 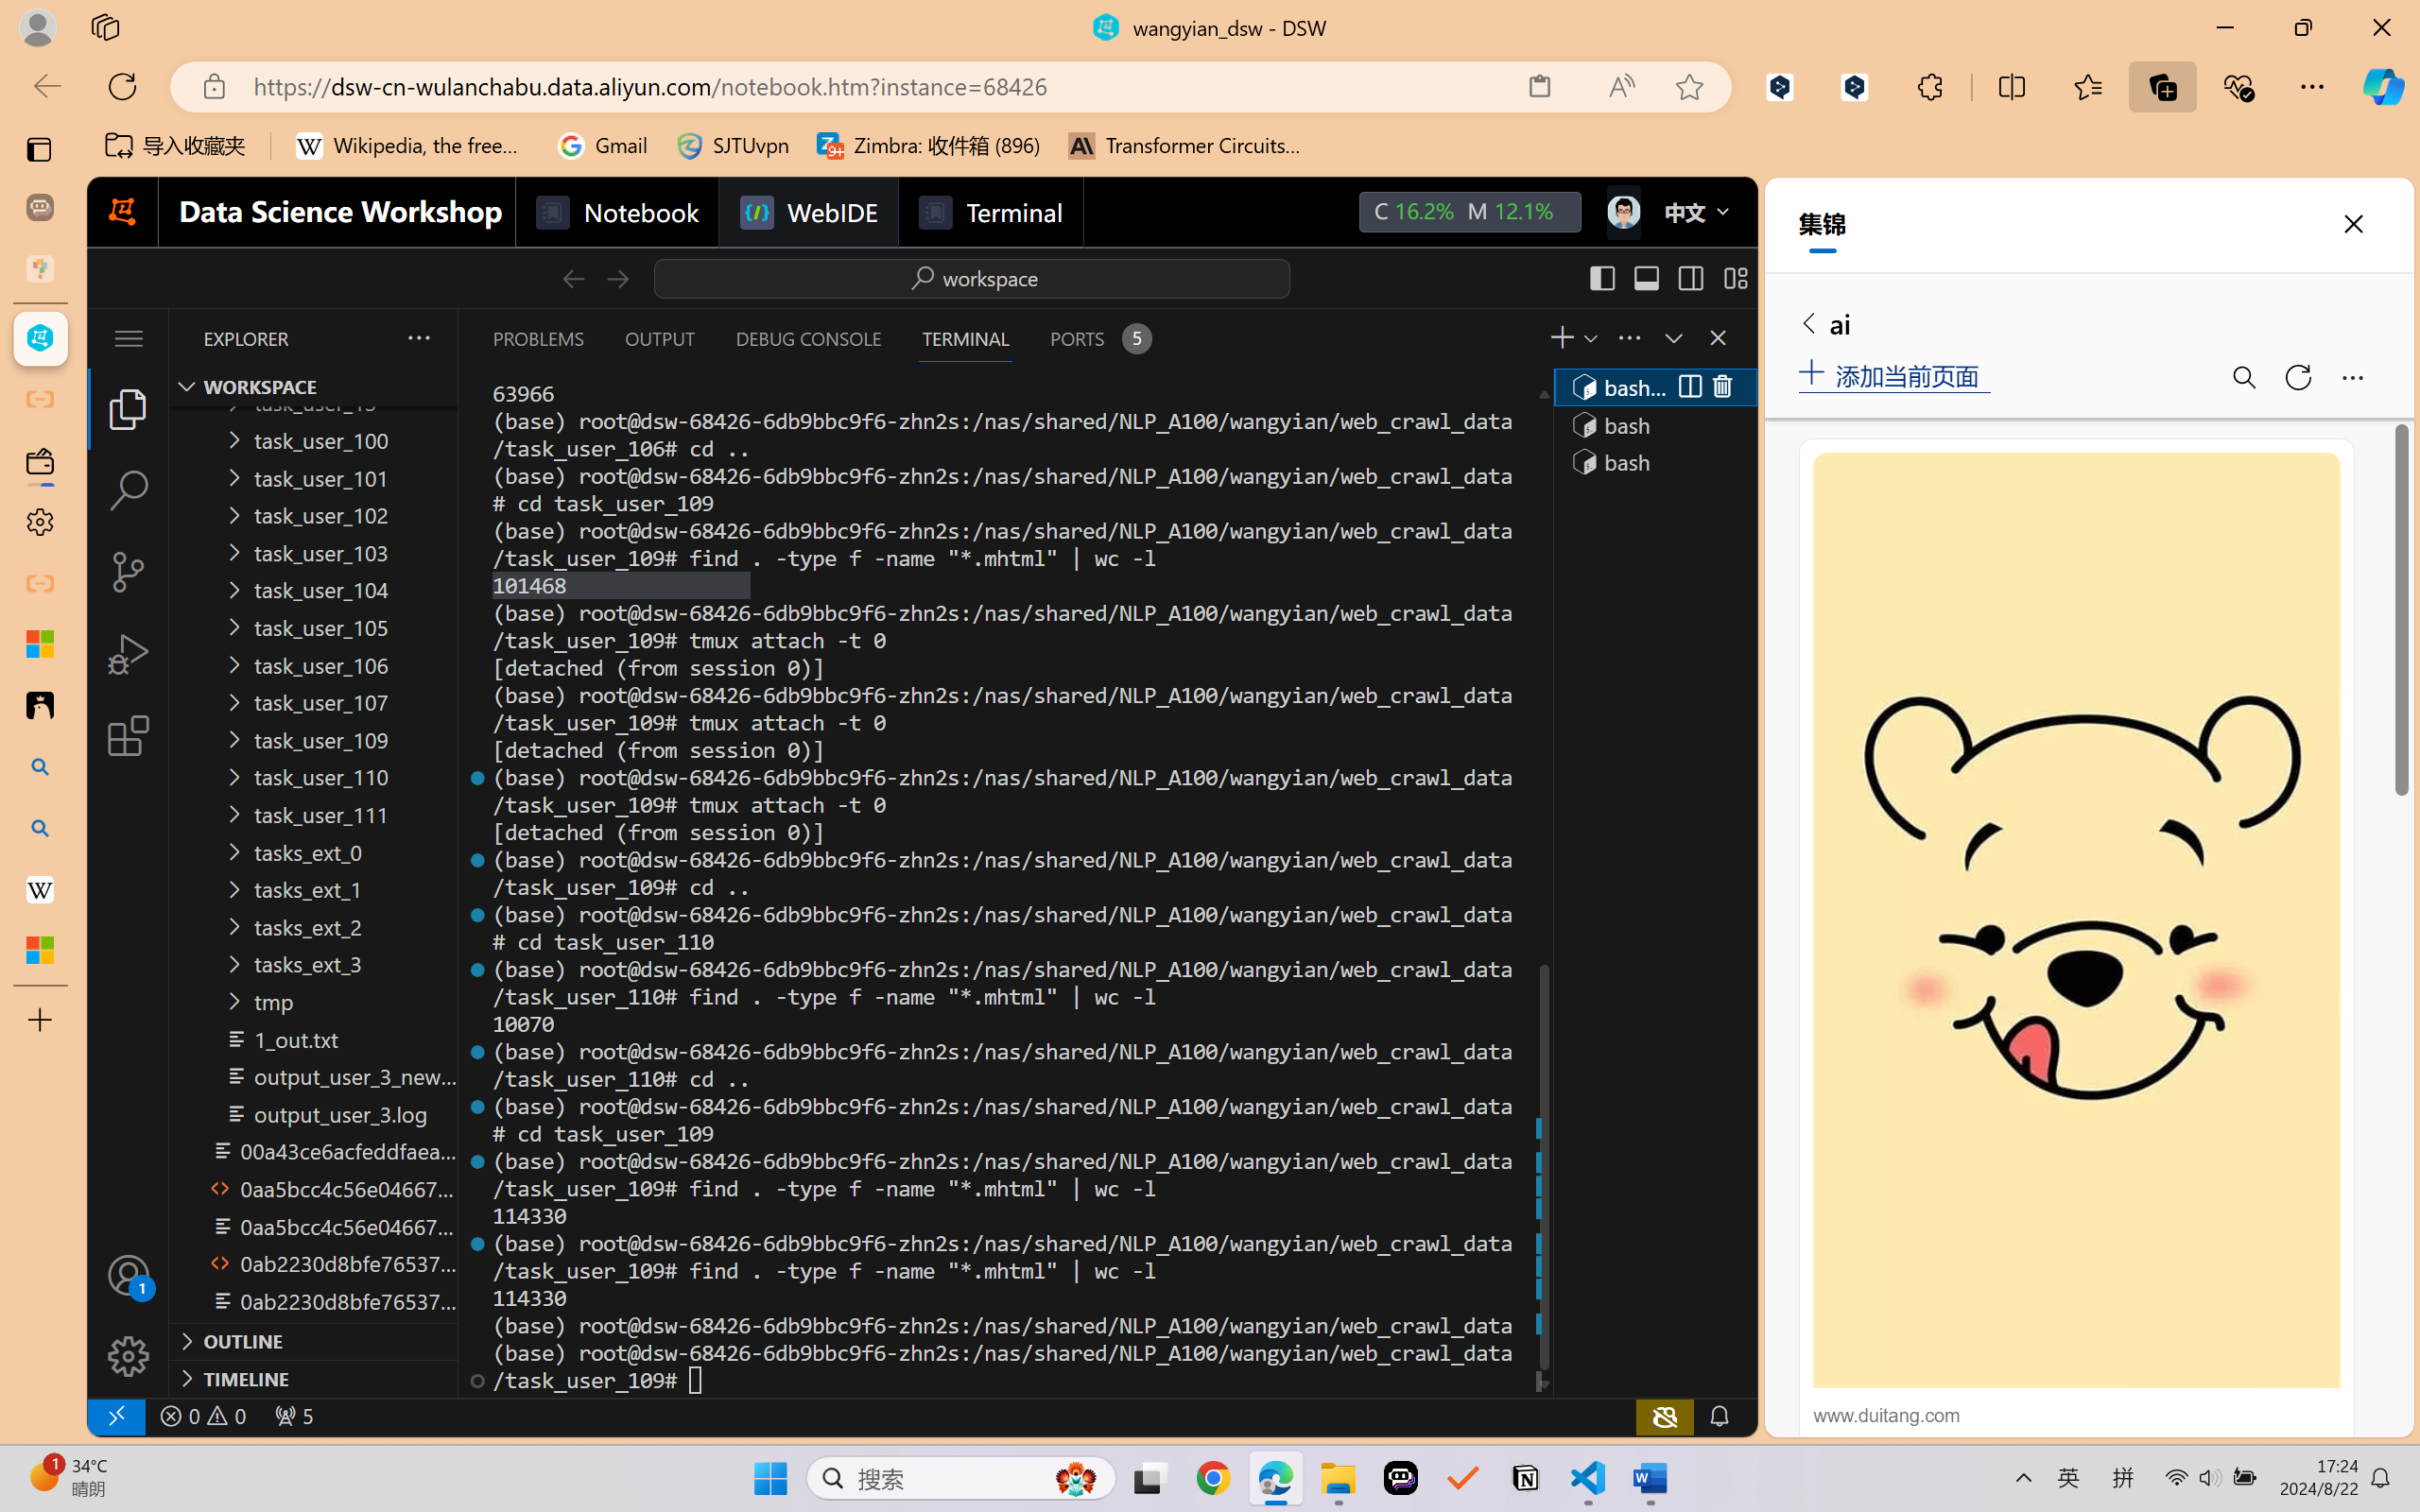 I want to click on Forwarded Ports: 36301, 47065, 38781, 45817, 50331, so click(x=293, y=1416).